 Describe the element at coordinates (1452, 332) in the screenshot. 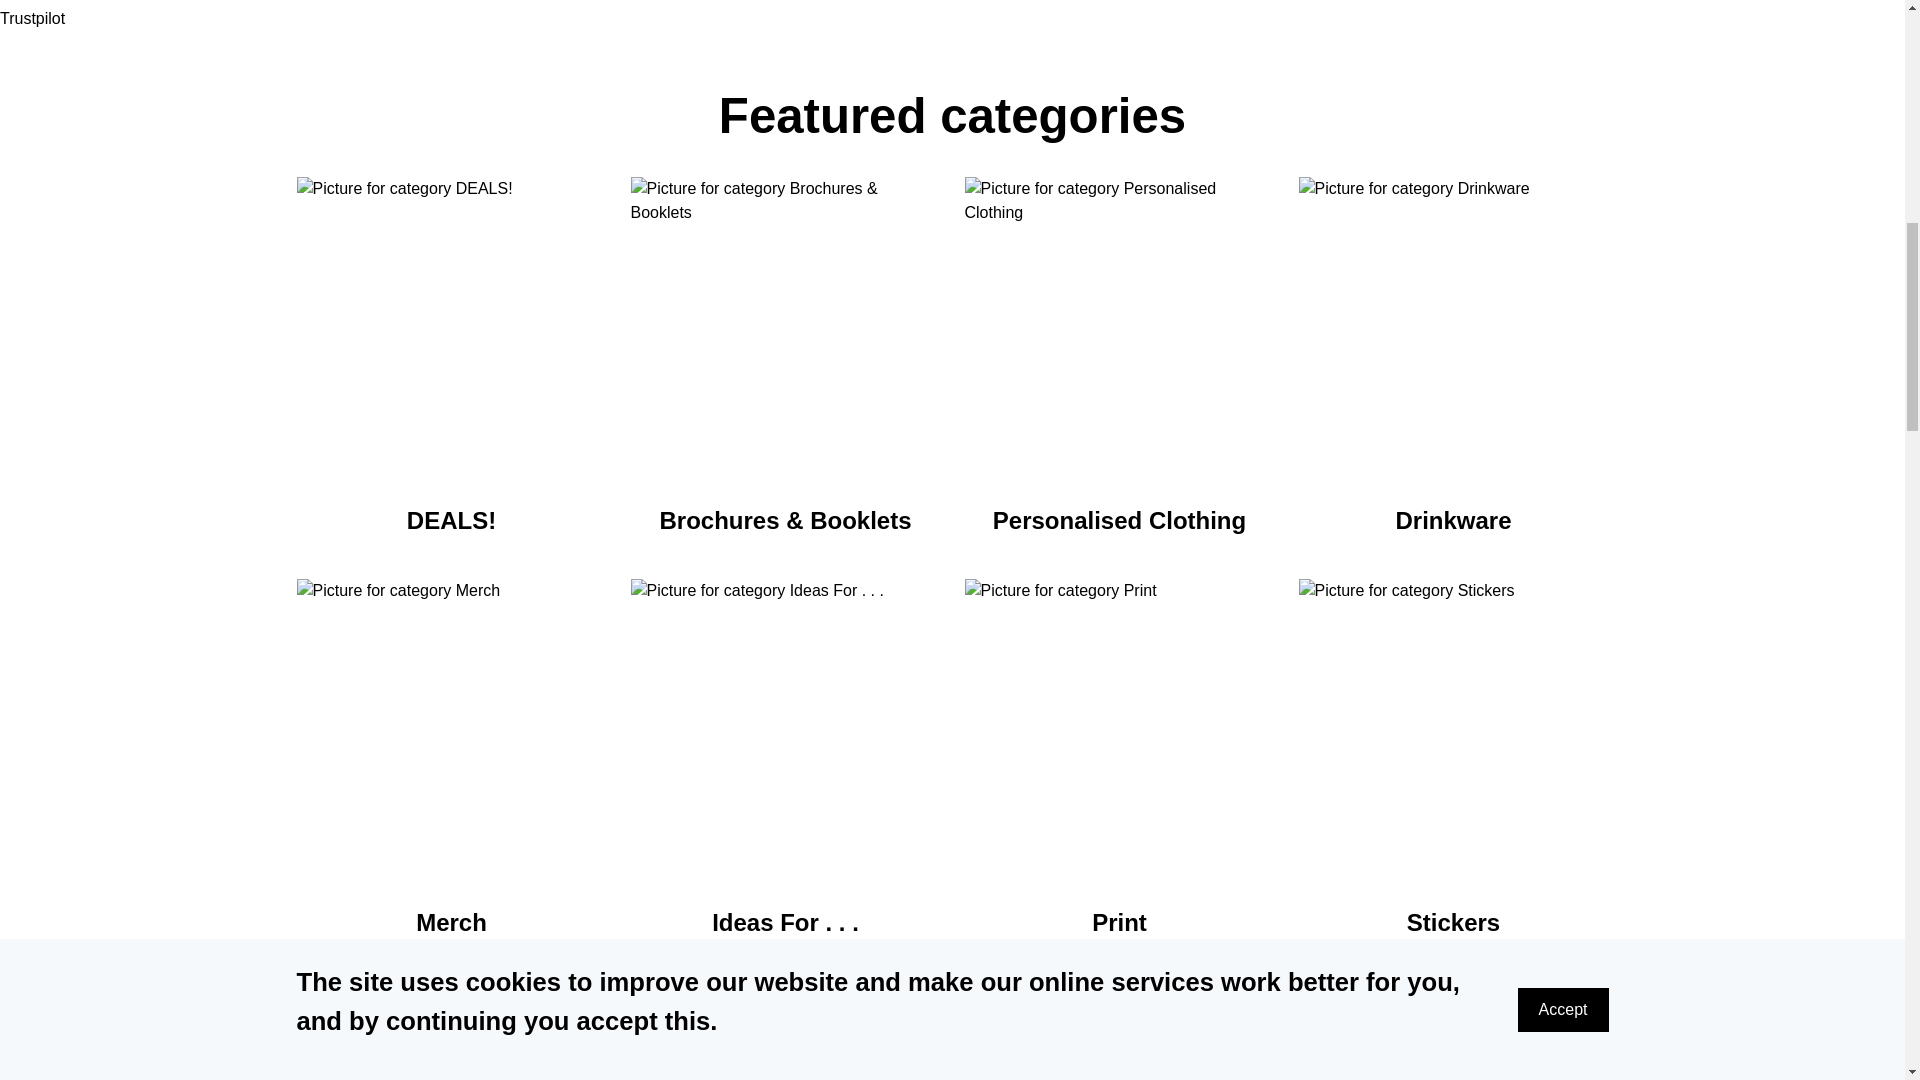

I see `Show products in category Drinkware` at that location.